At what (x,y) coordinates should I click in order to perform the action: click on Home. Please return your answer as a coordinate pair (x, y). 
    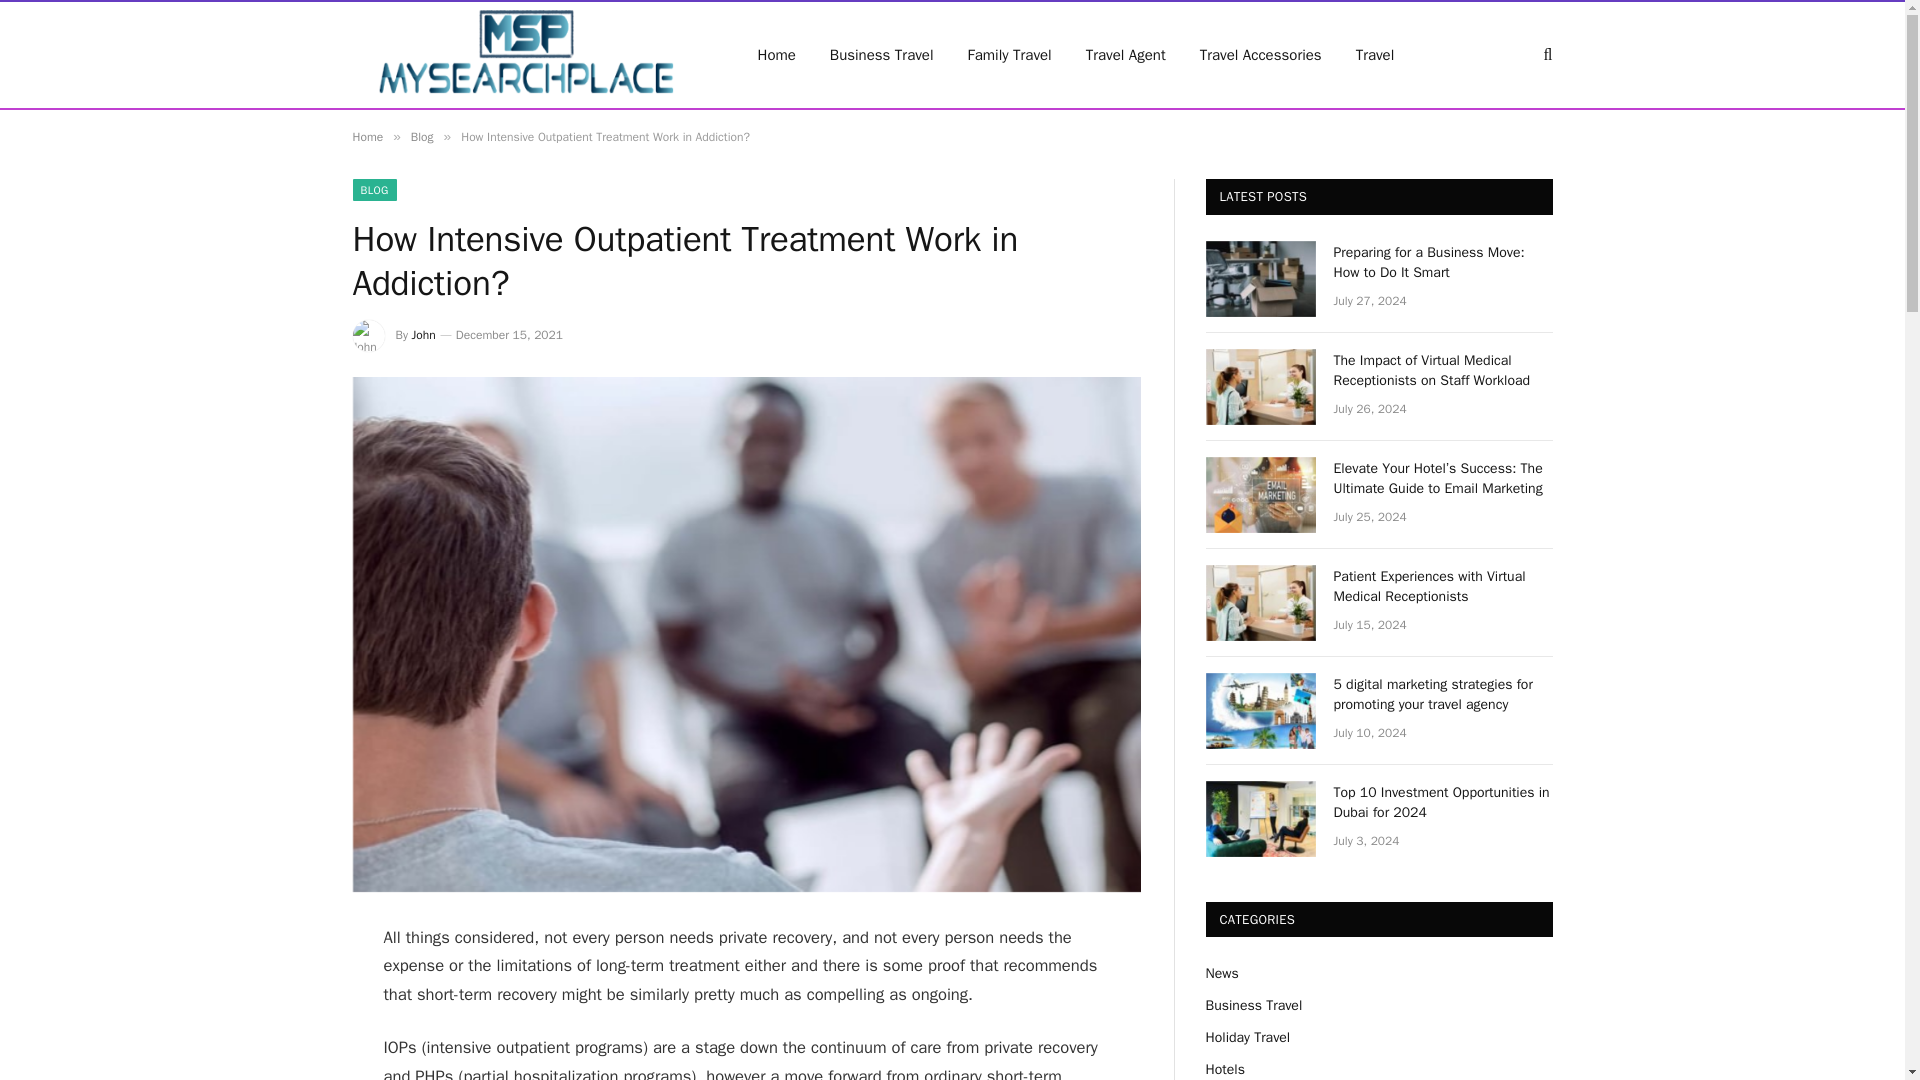
    Looking at the image, I should click on (366, 136).